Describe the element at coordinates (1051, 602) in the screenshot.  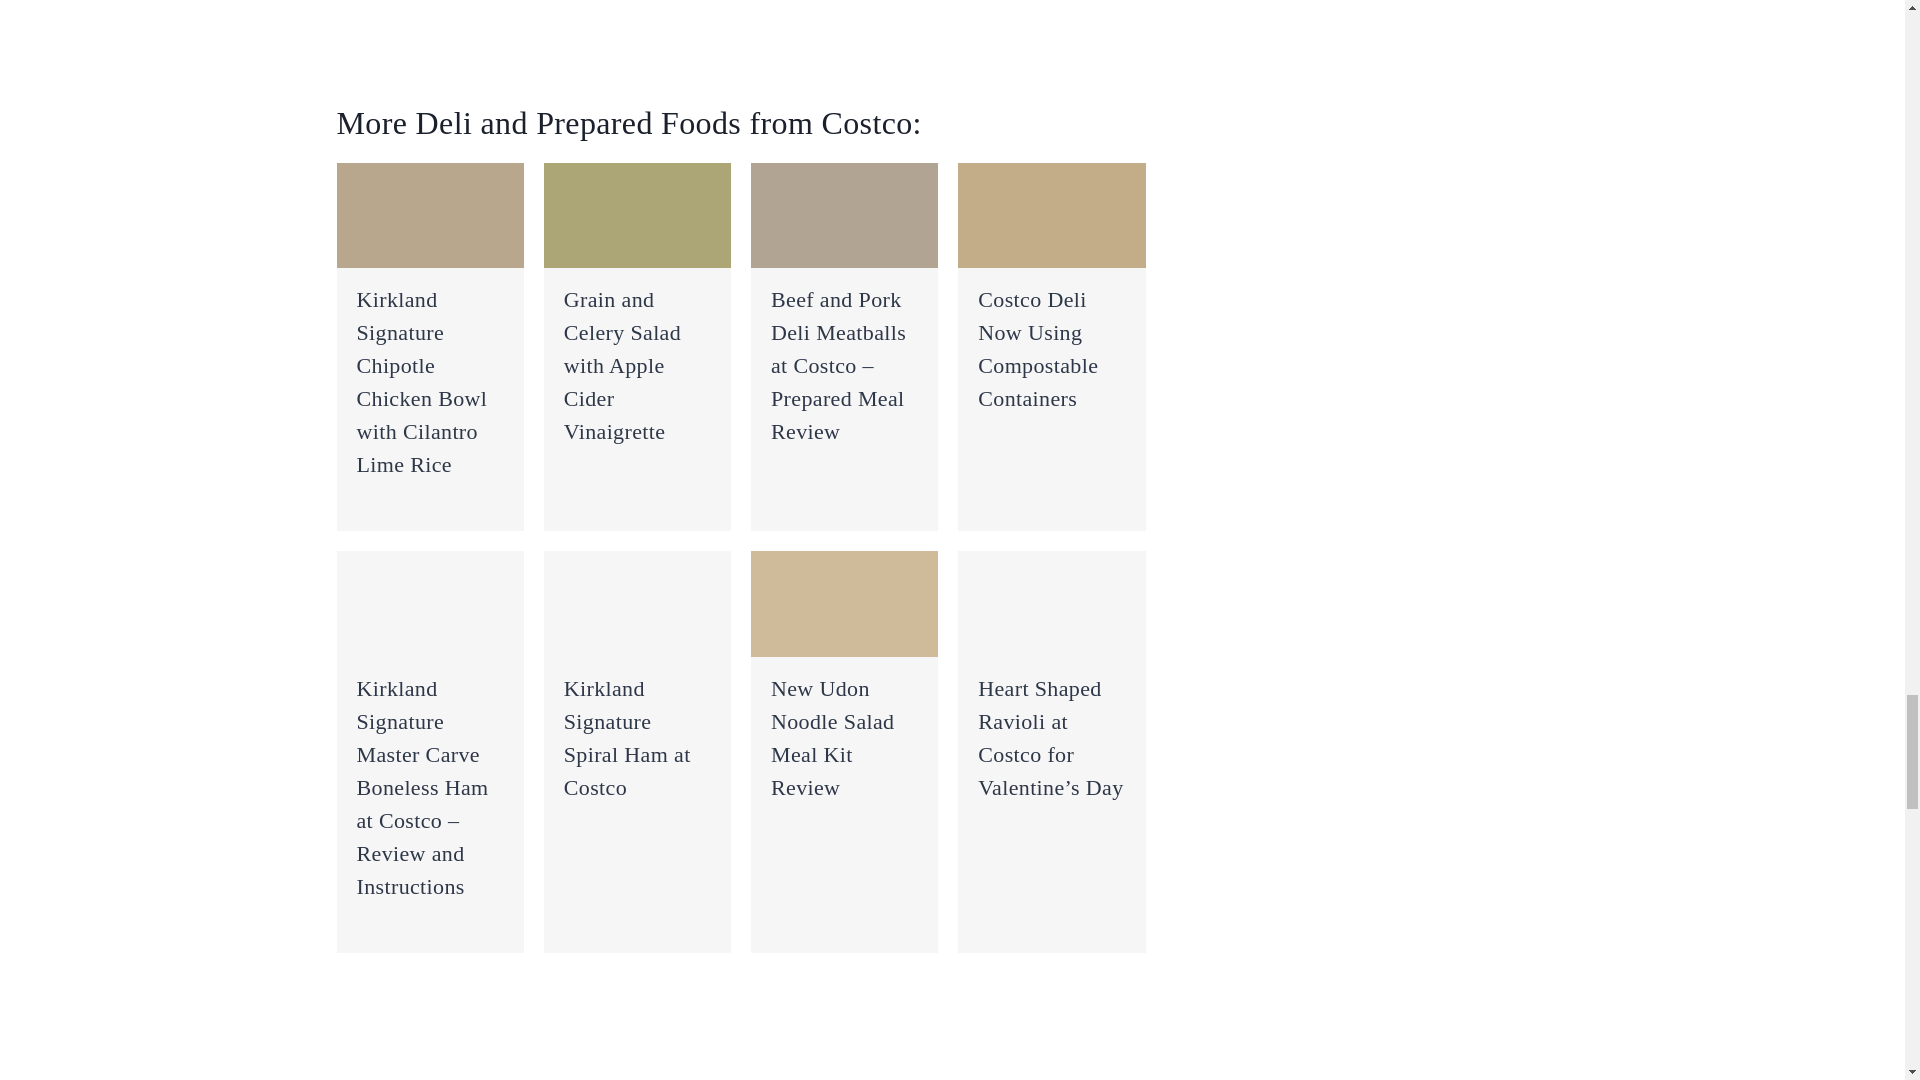
I see `Main St Bistro Baked Scalloped Potatoes at Costco 10` at that location.